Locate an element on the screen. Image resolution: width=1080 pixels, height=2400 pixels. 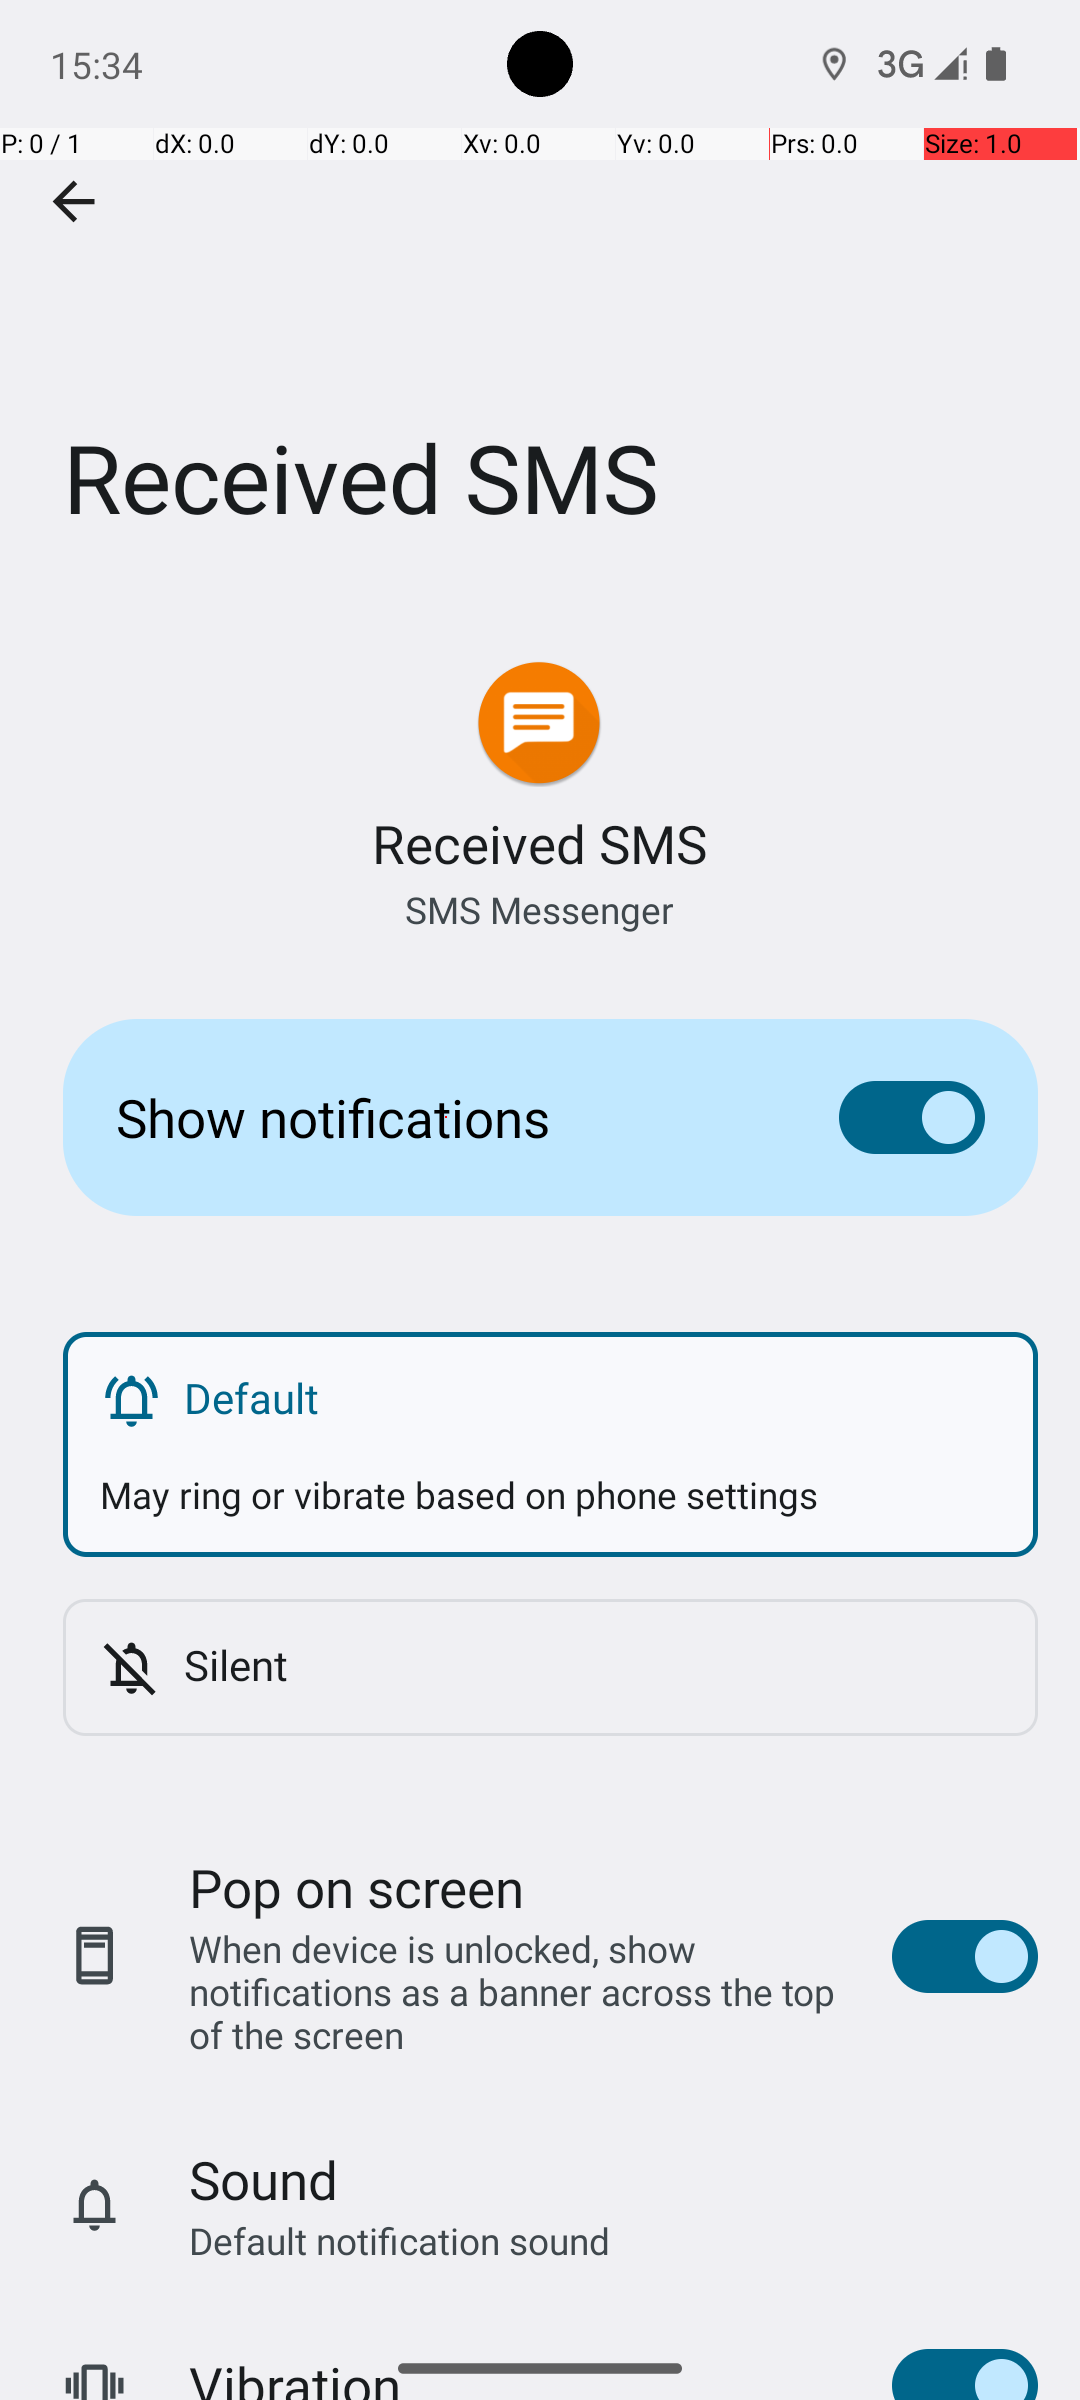
Received SMS is located at coordinates (540, 299).